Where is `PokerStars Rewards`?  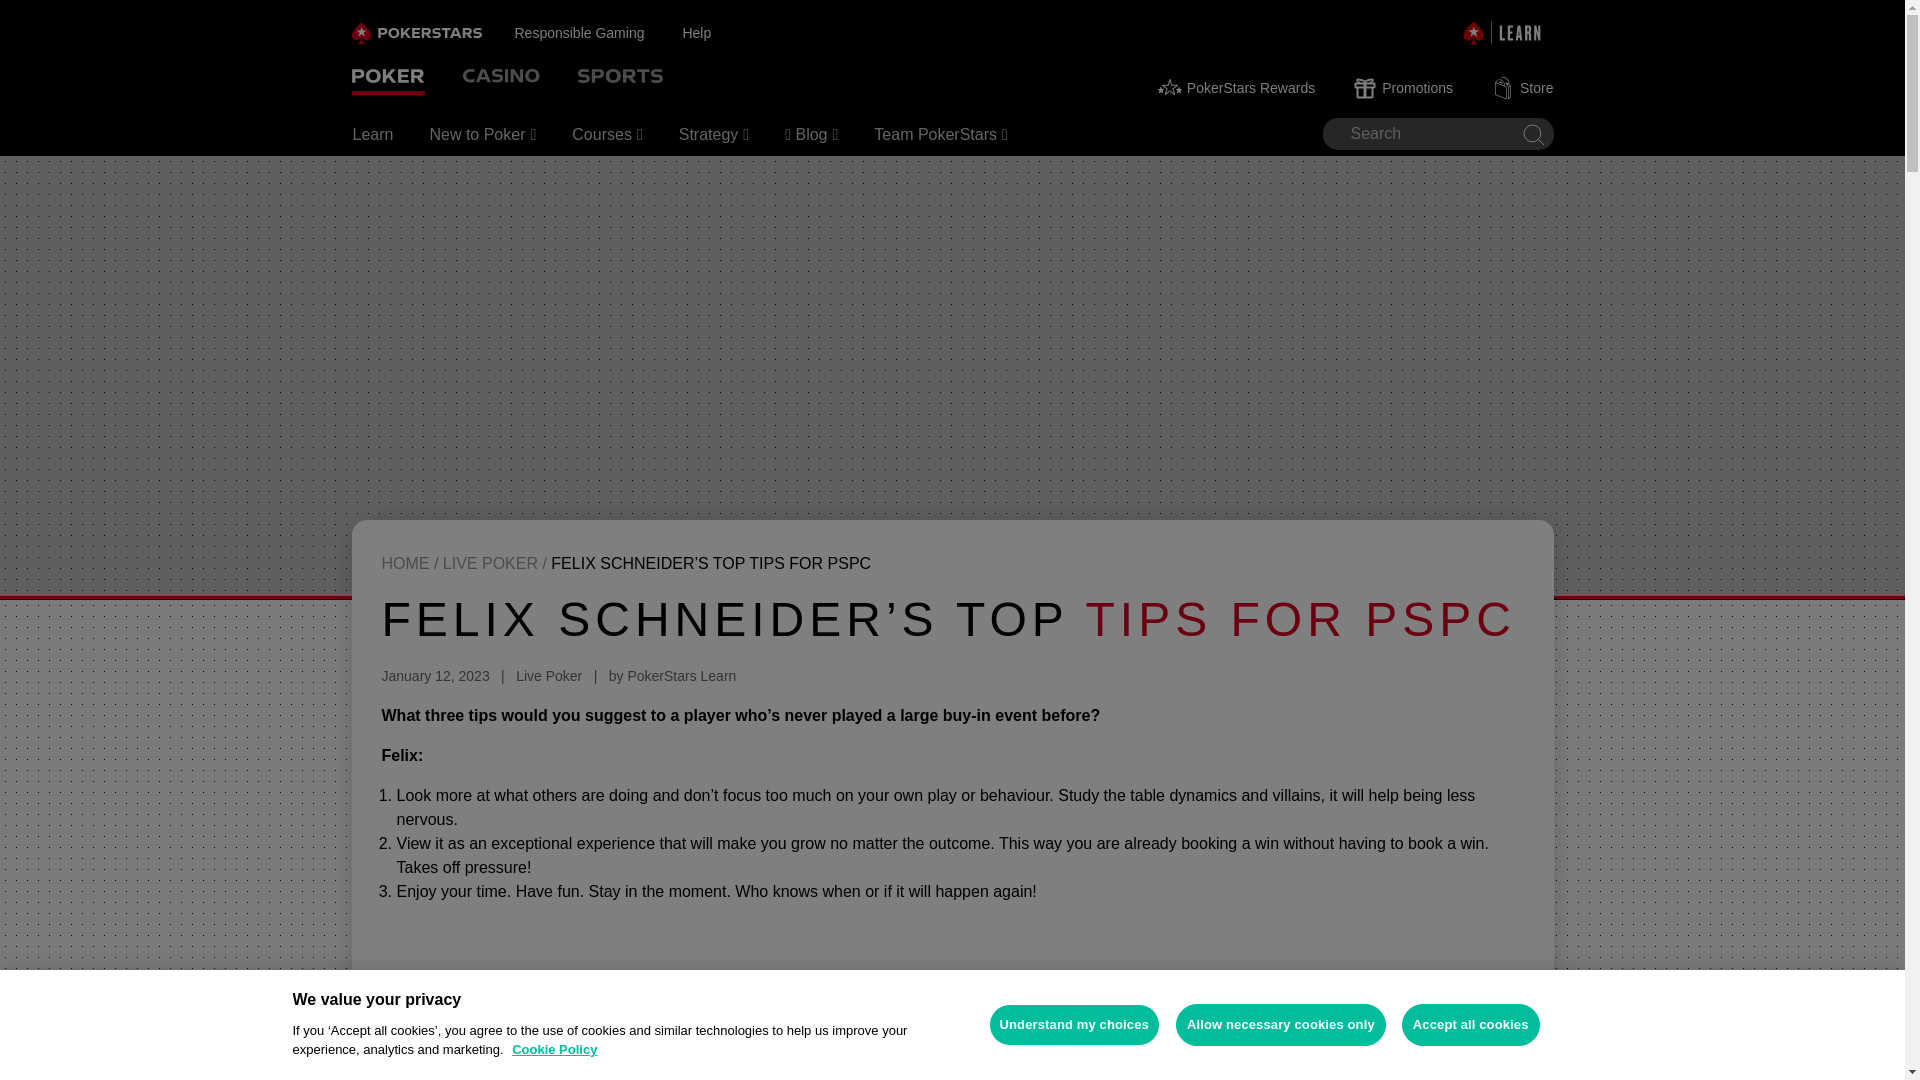
PokerStars Rewards is located at coordinates (1236, 88).